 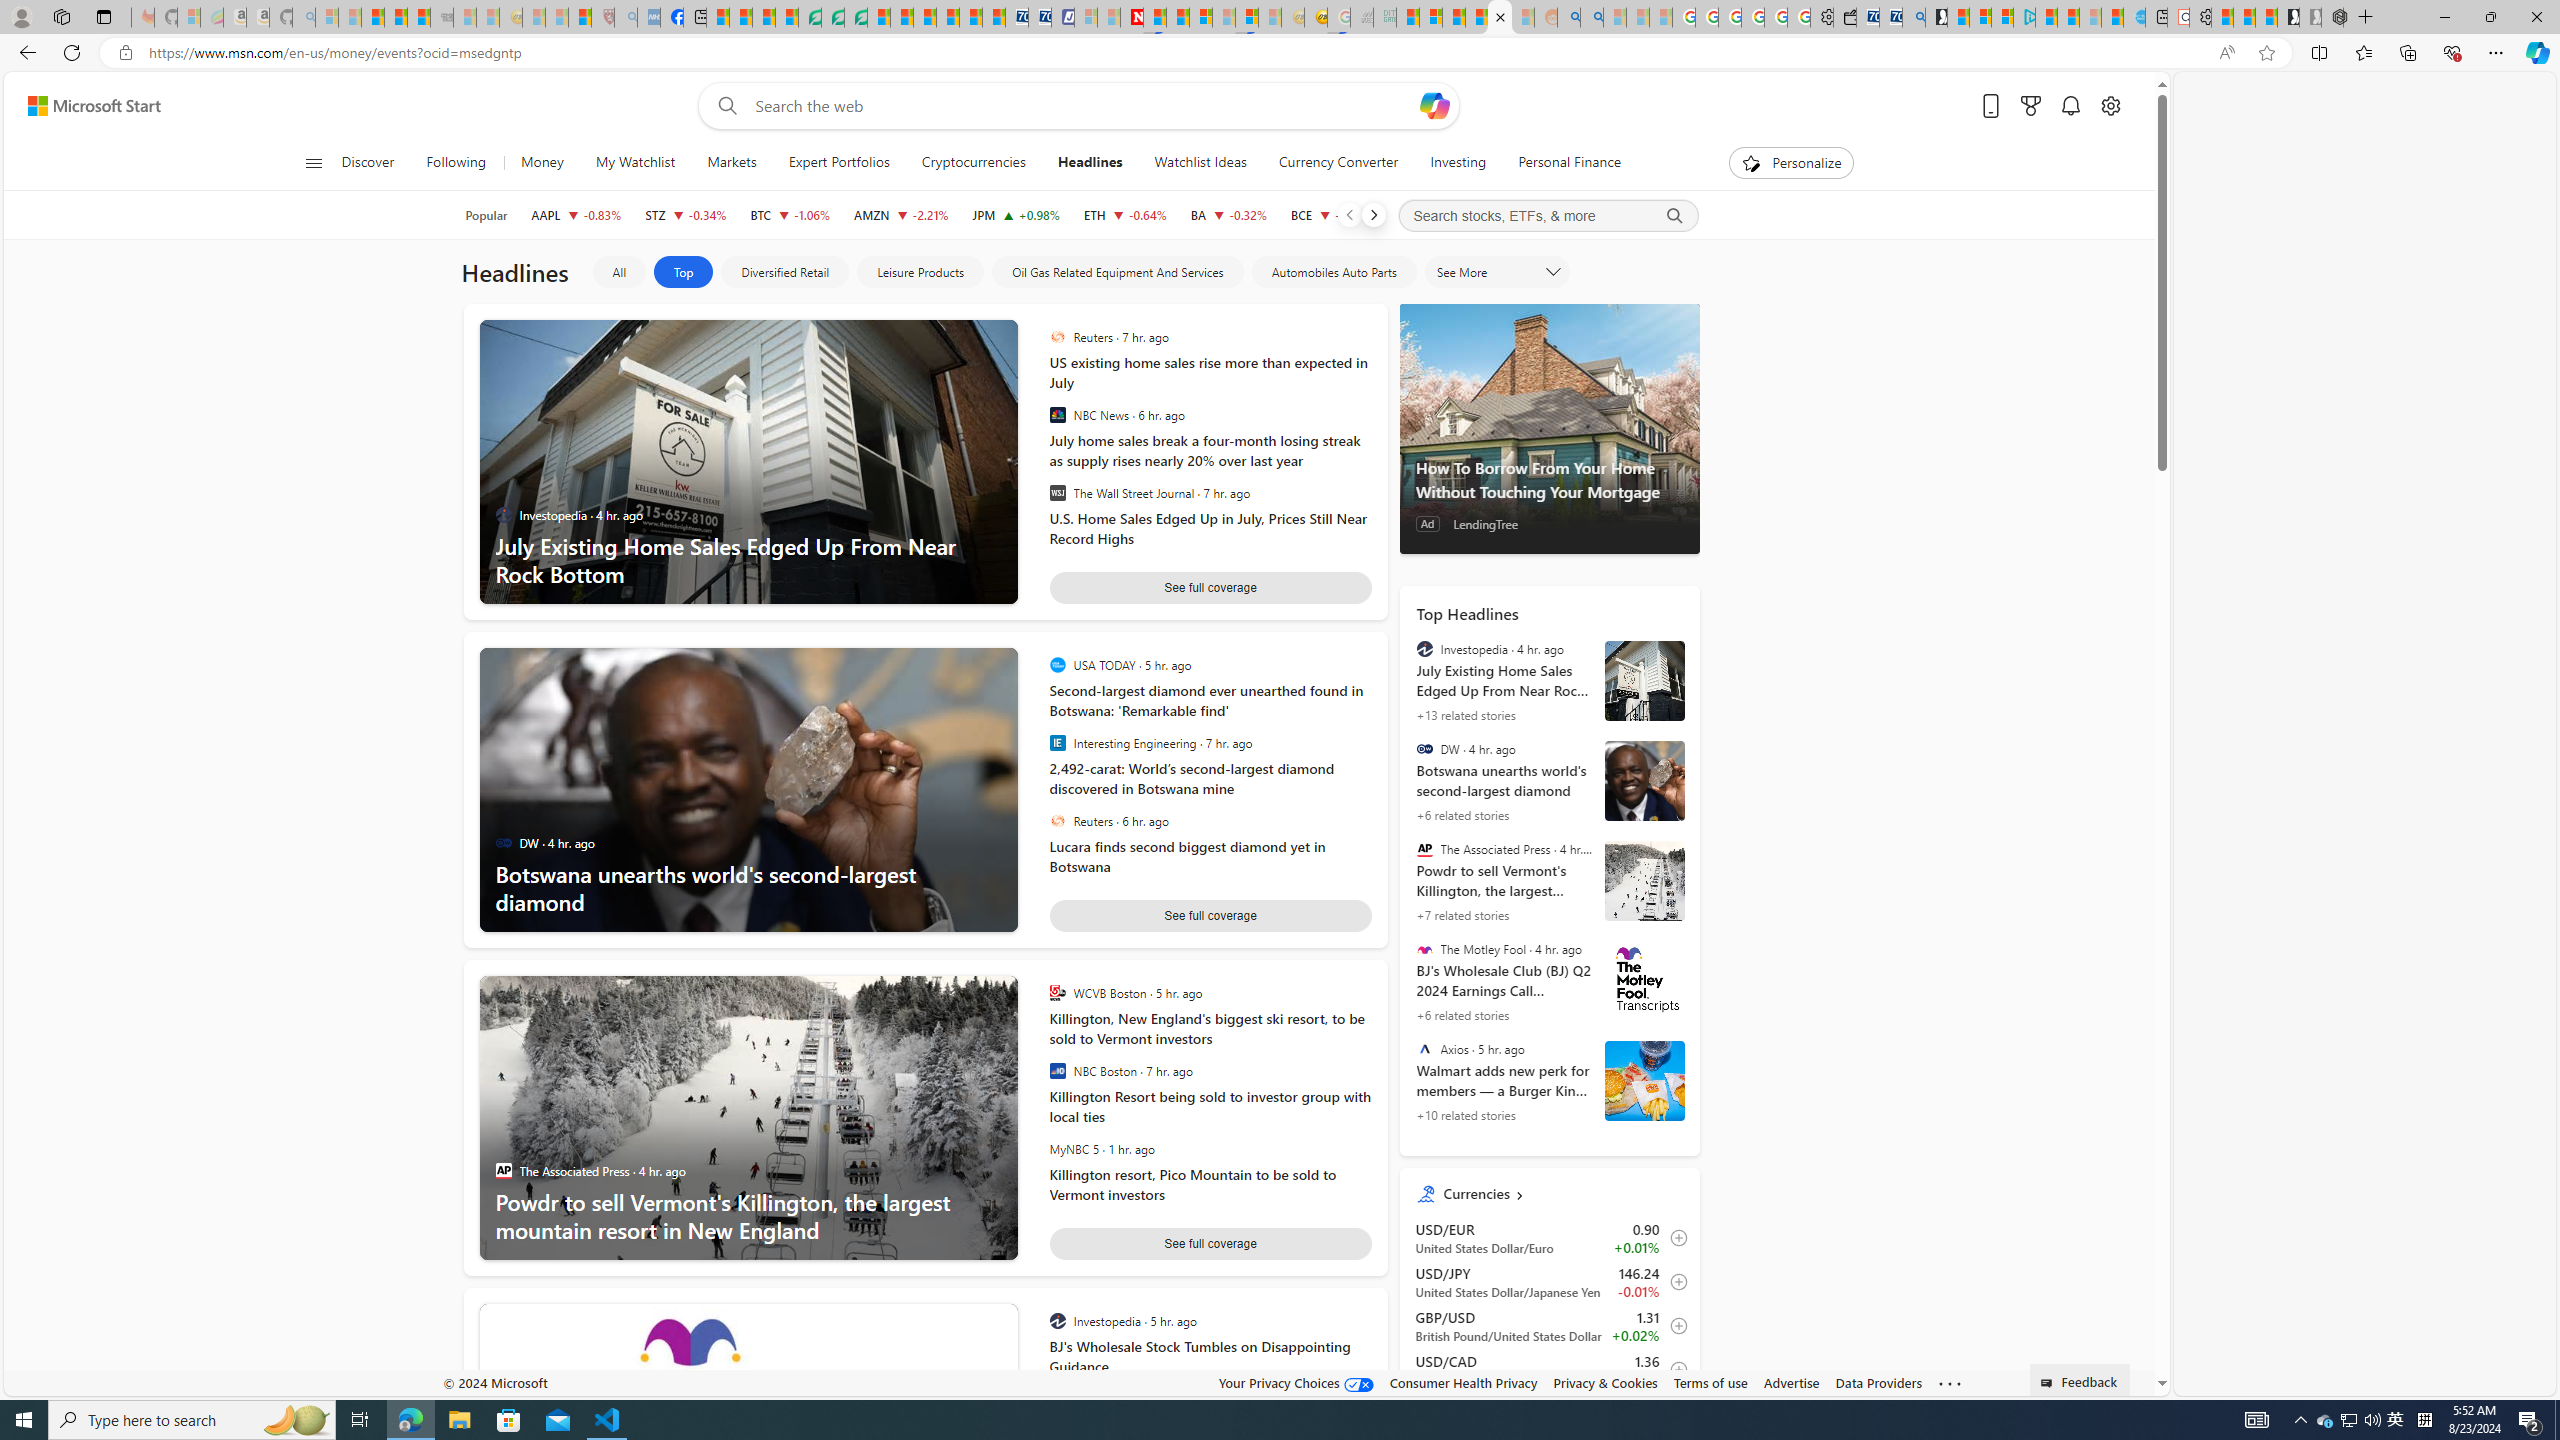 I want to click on Reuters 6 hr. ago, so click(x=1205, y=821).